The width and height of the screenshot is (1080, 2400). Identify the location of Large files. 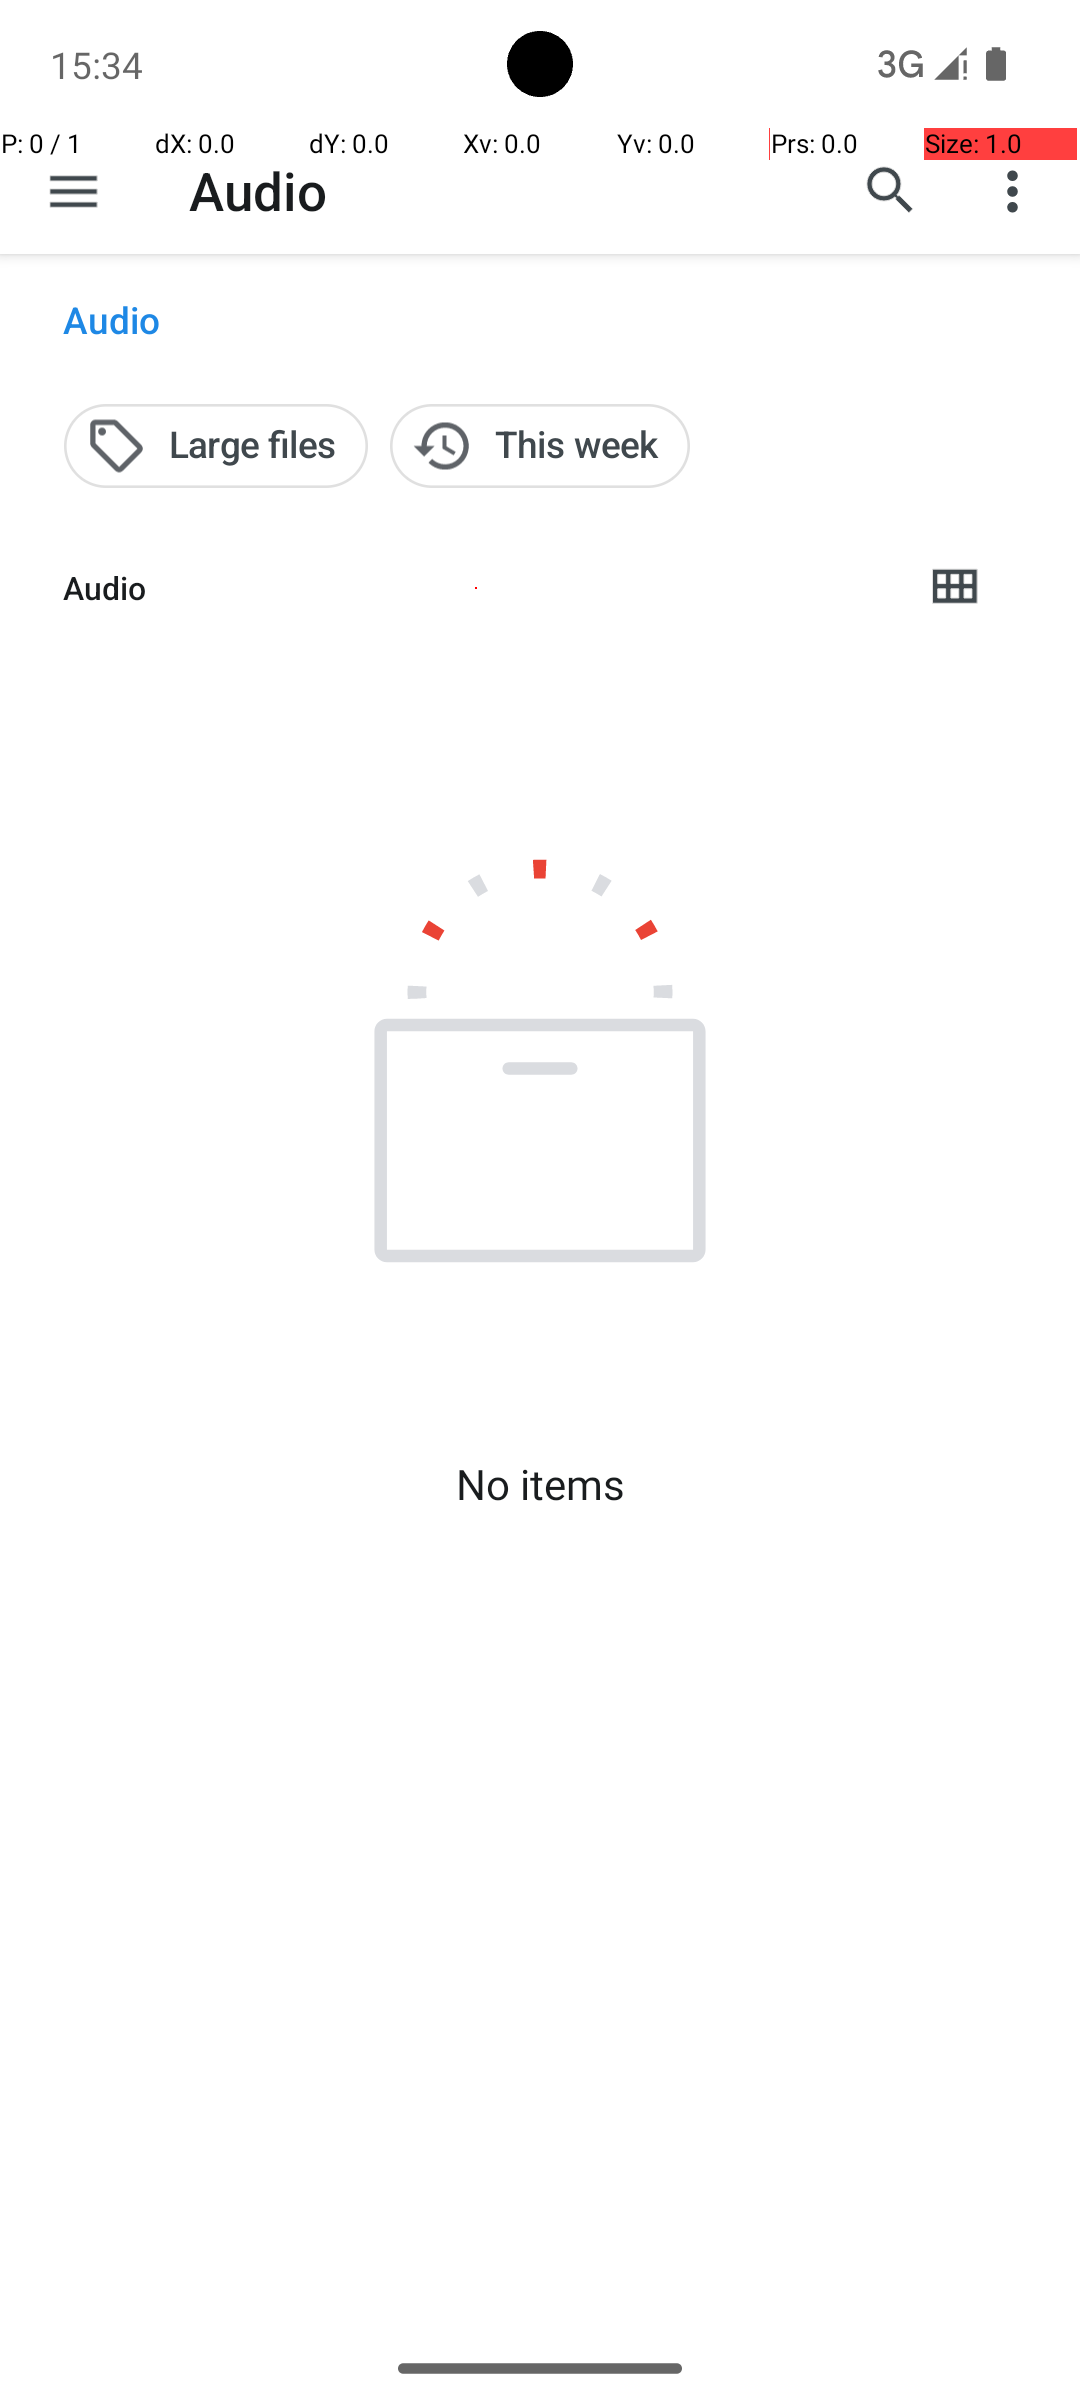
(216, 446).